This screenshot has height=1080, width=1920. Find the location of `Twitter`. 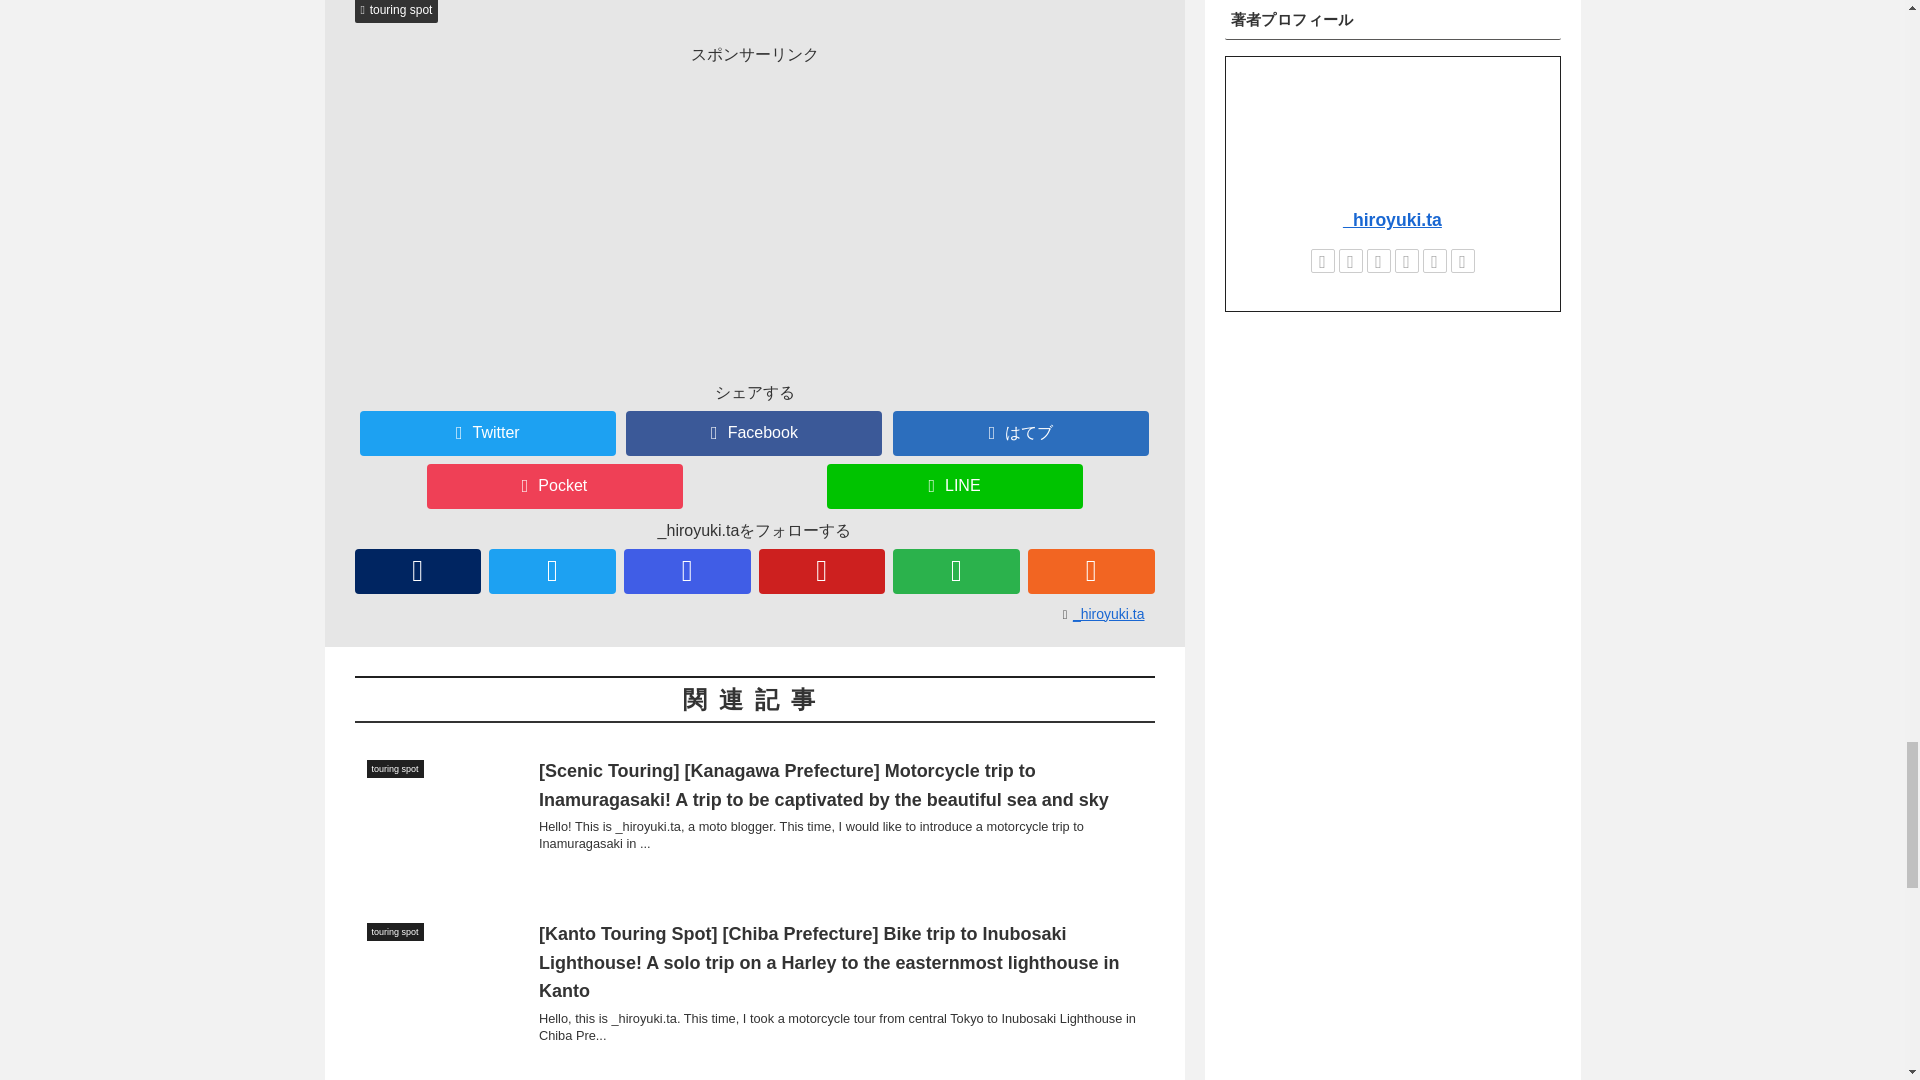

Twitter is located at coordinates (488, 433).